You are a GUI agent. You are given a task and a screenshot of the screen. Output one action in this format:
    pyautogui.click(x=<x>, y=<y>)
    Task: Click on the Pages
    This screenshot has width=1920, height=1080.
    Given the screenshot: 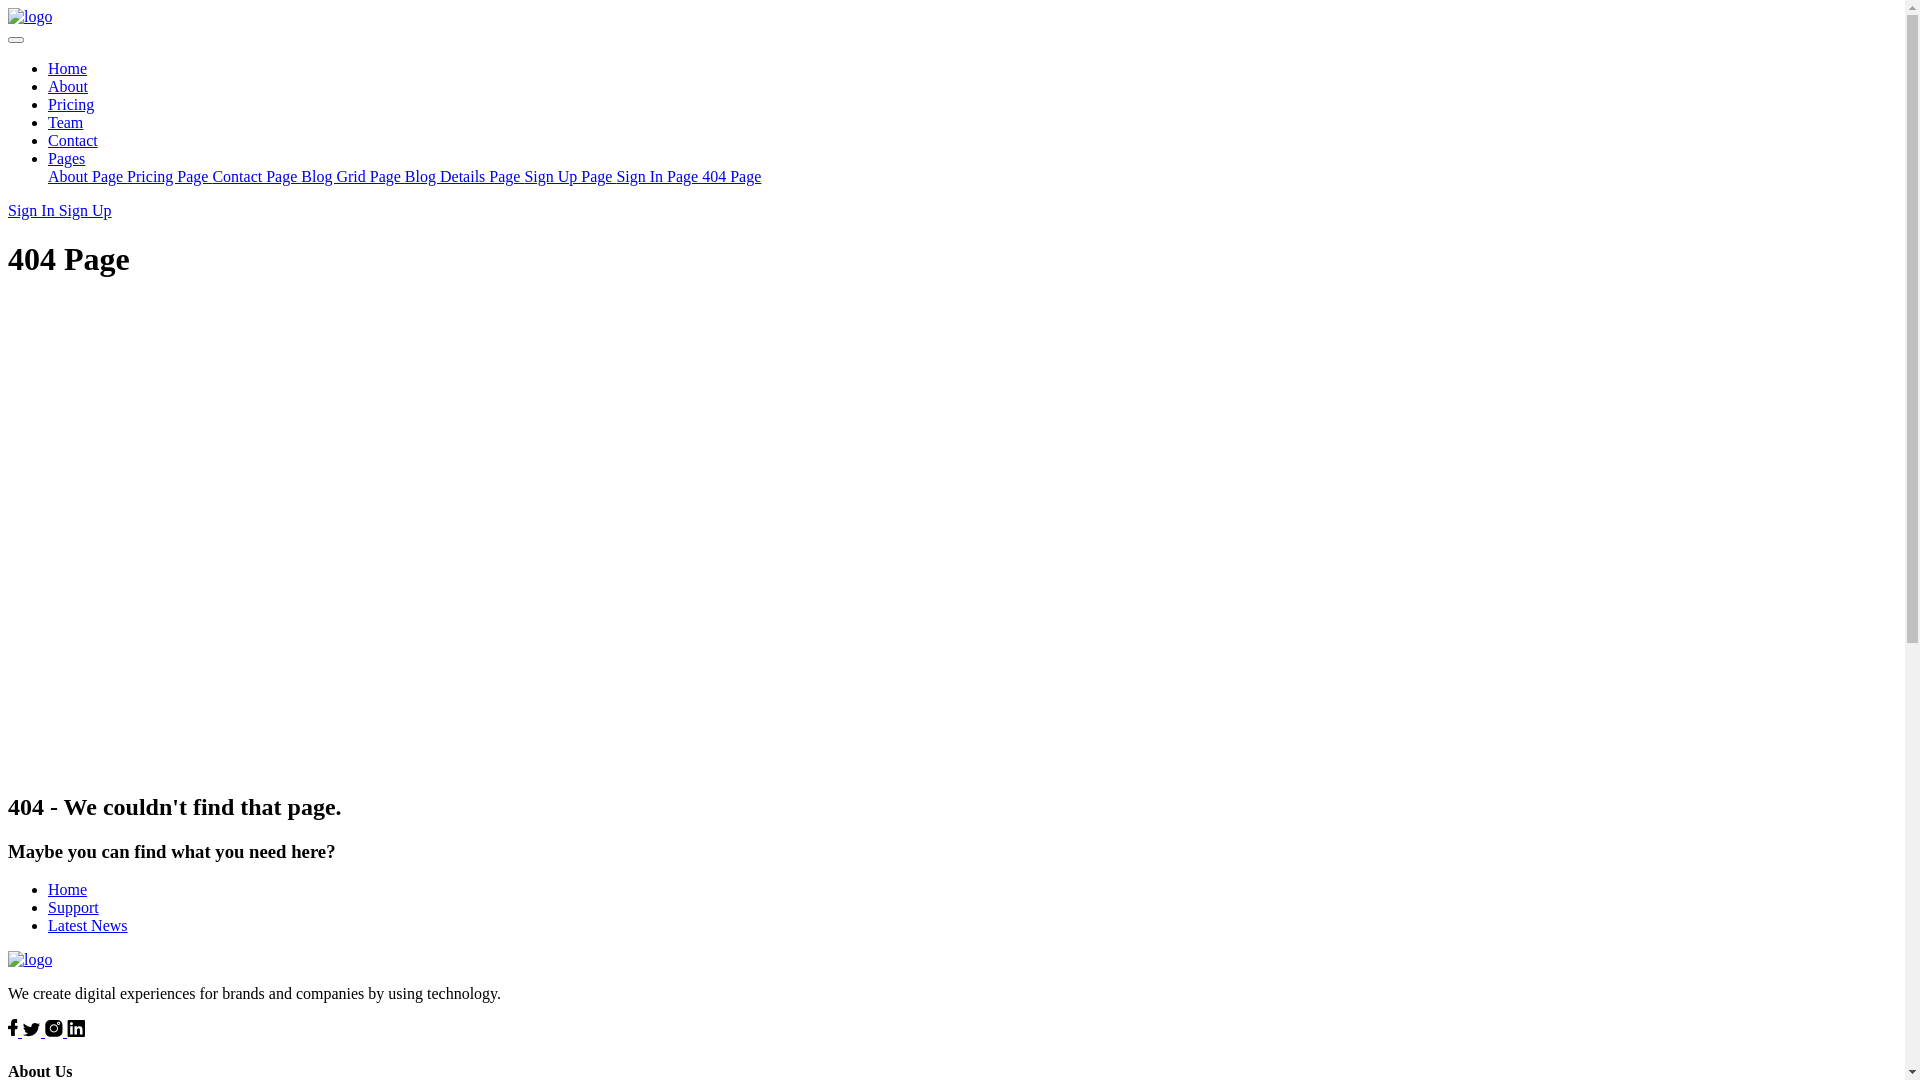 What is the action you would take?
    pyautogui.click(x=66, y=158)
    